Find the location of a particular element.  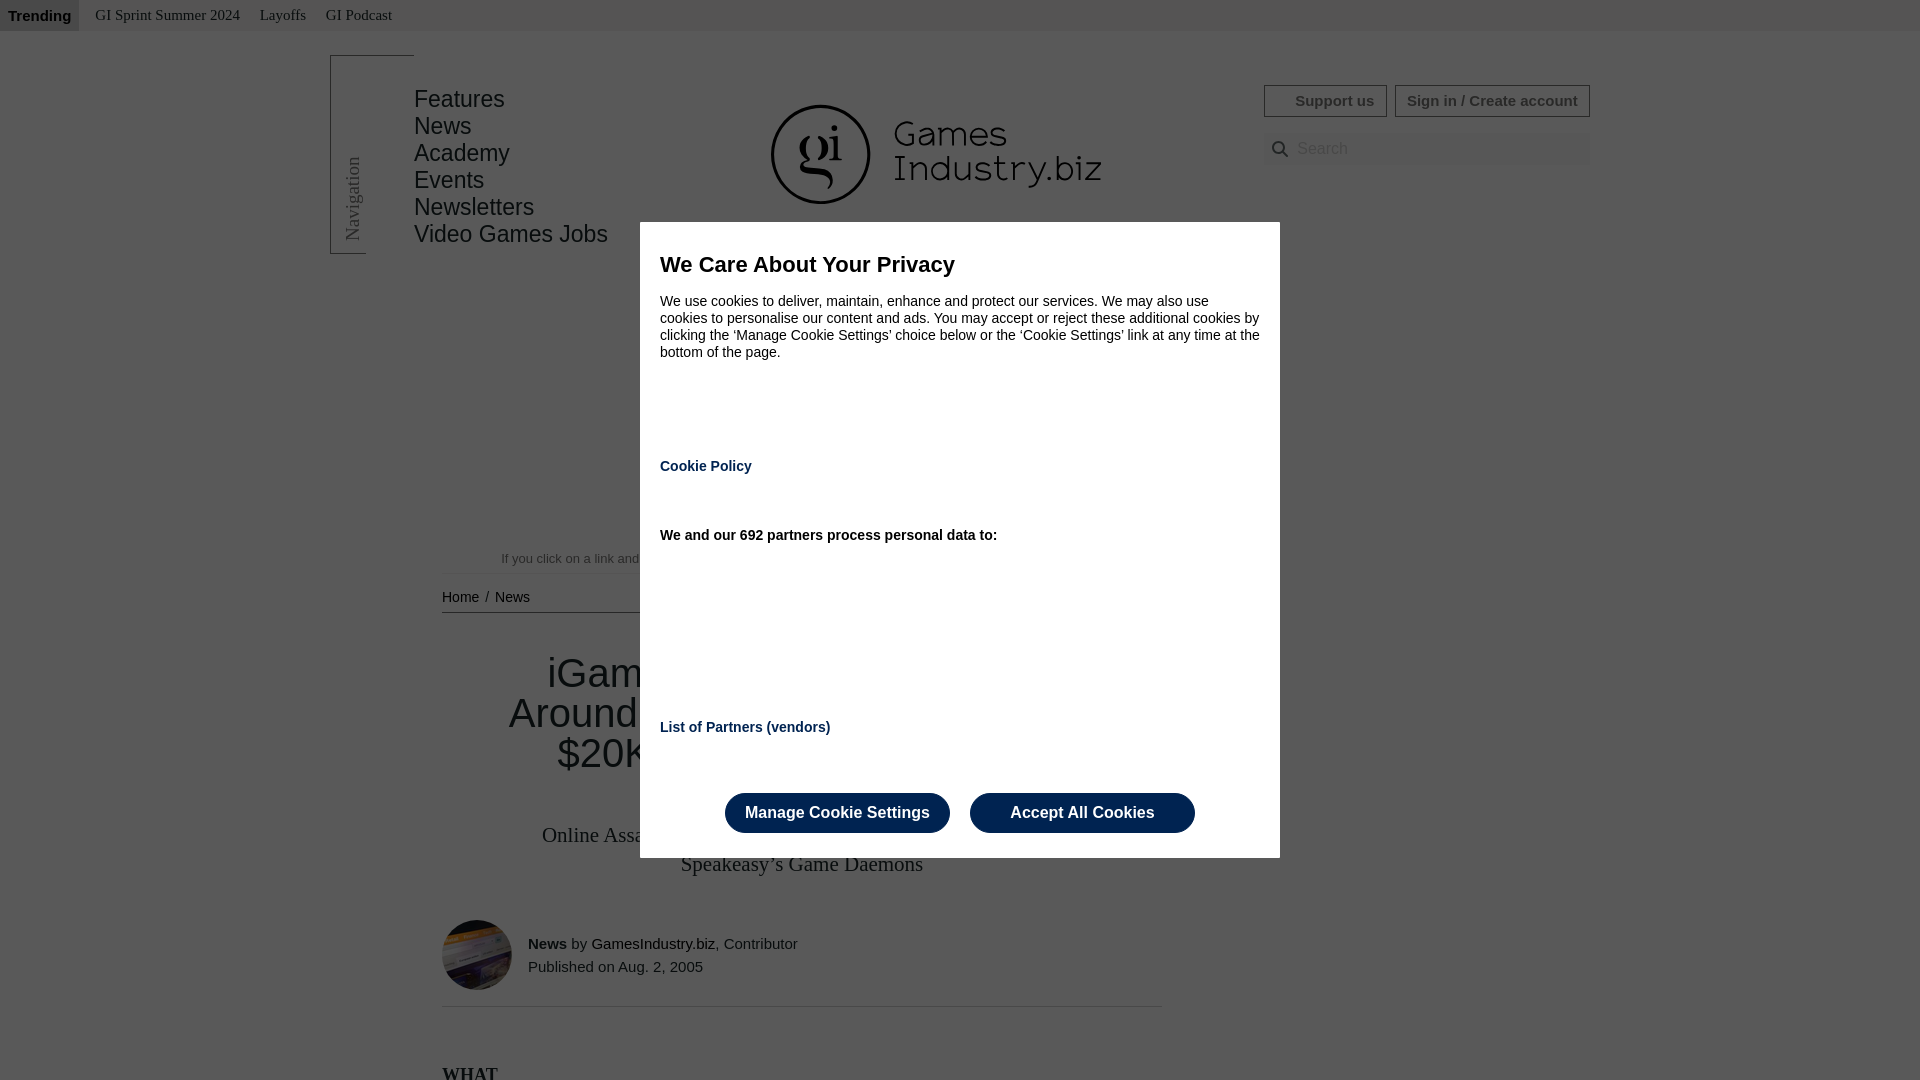

Academy is located at coordinates (462, 153).